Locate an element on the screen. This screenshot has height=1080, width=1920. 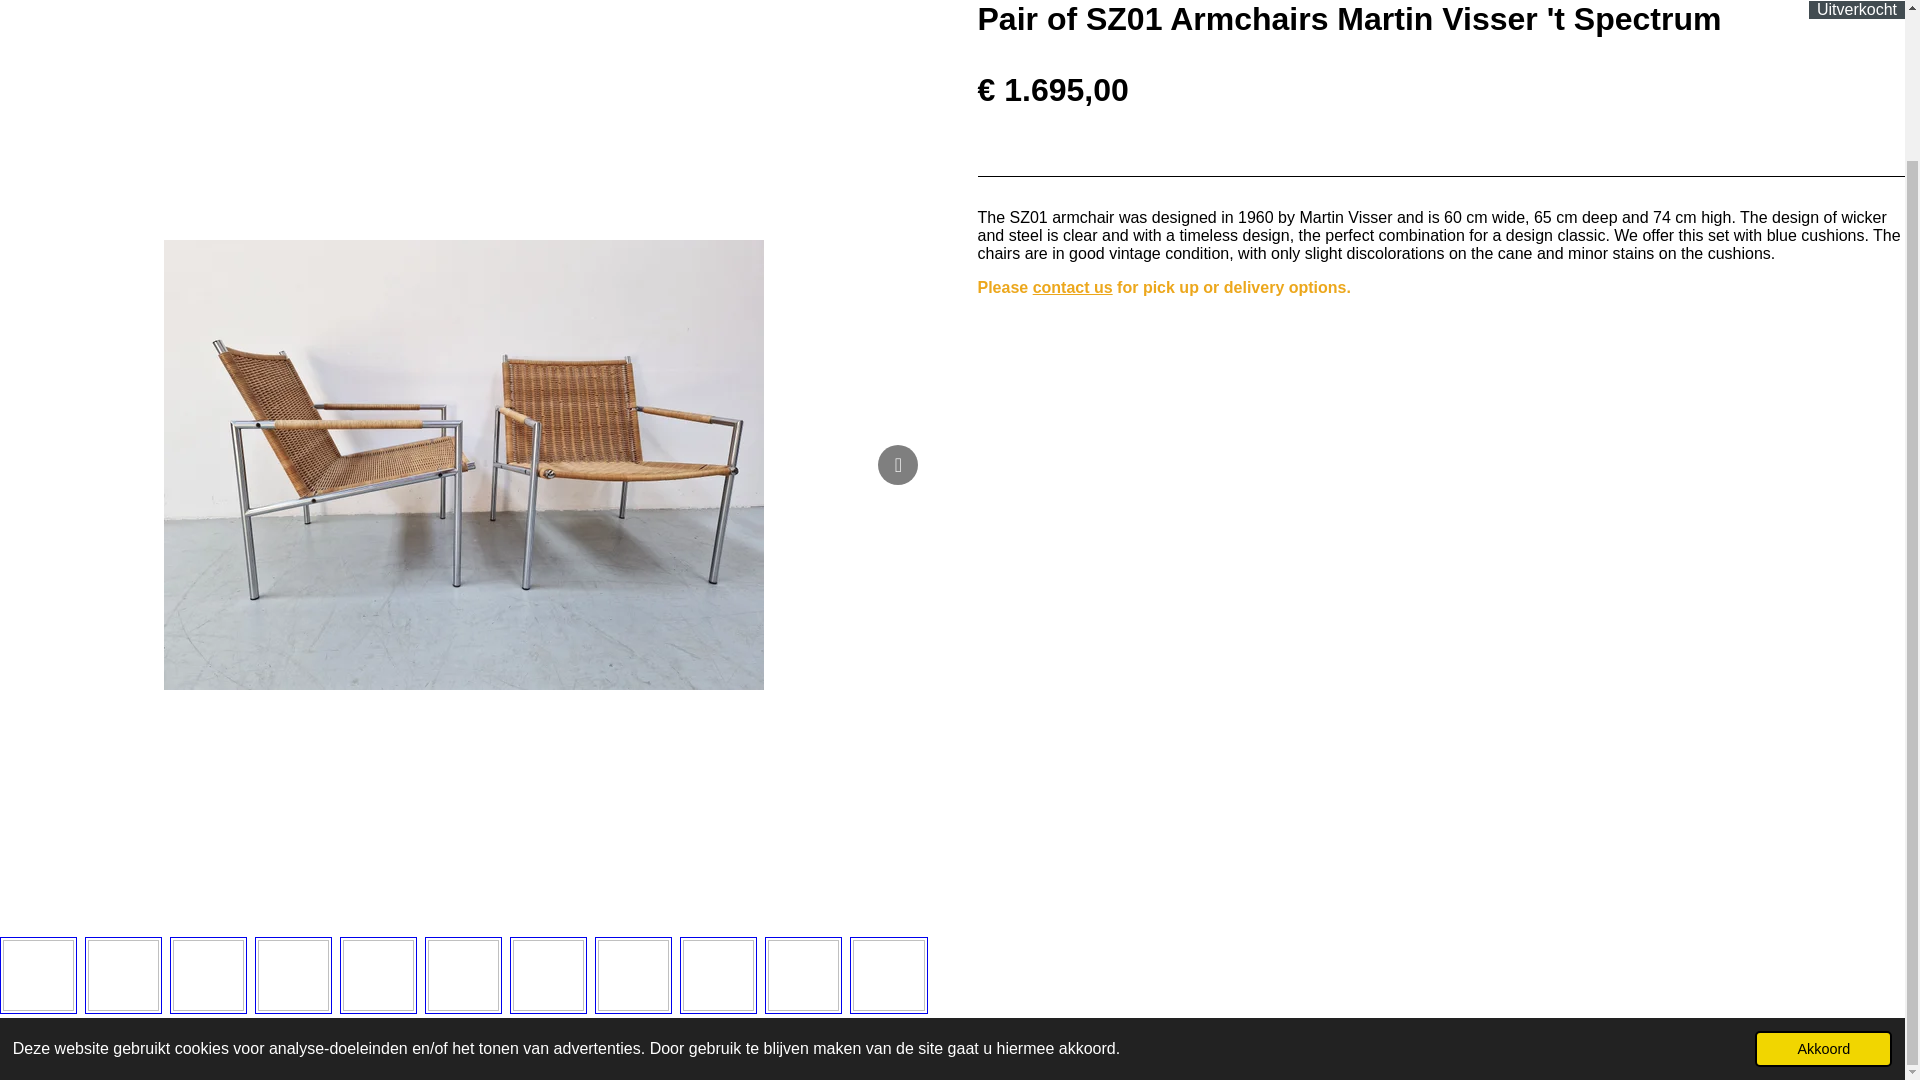
Akkoord is located at coordinates (1822, 916).